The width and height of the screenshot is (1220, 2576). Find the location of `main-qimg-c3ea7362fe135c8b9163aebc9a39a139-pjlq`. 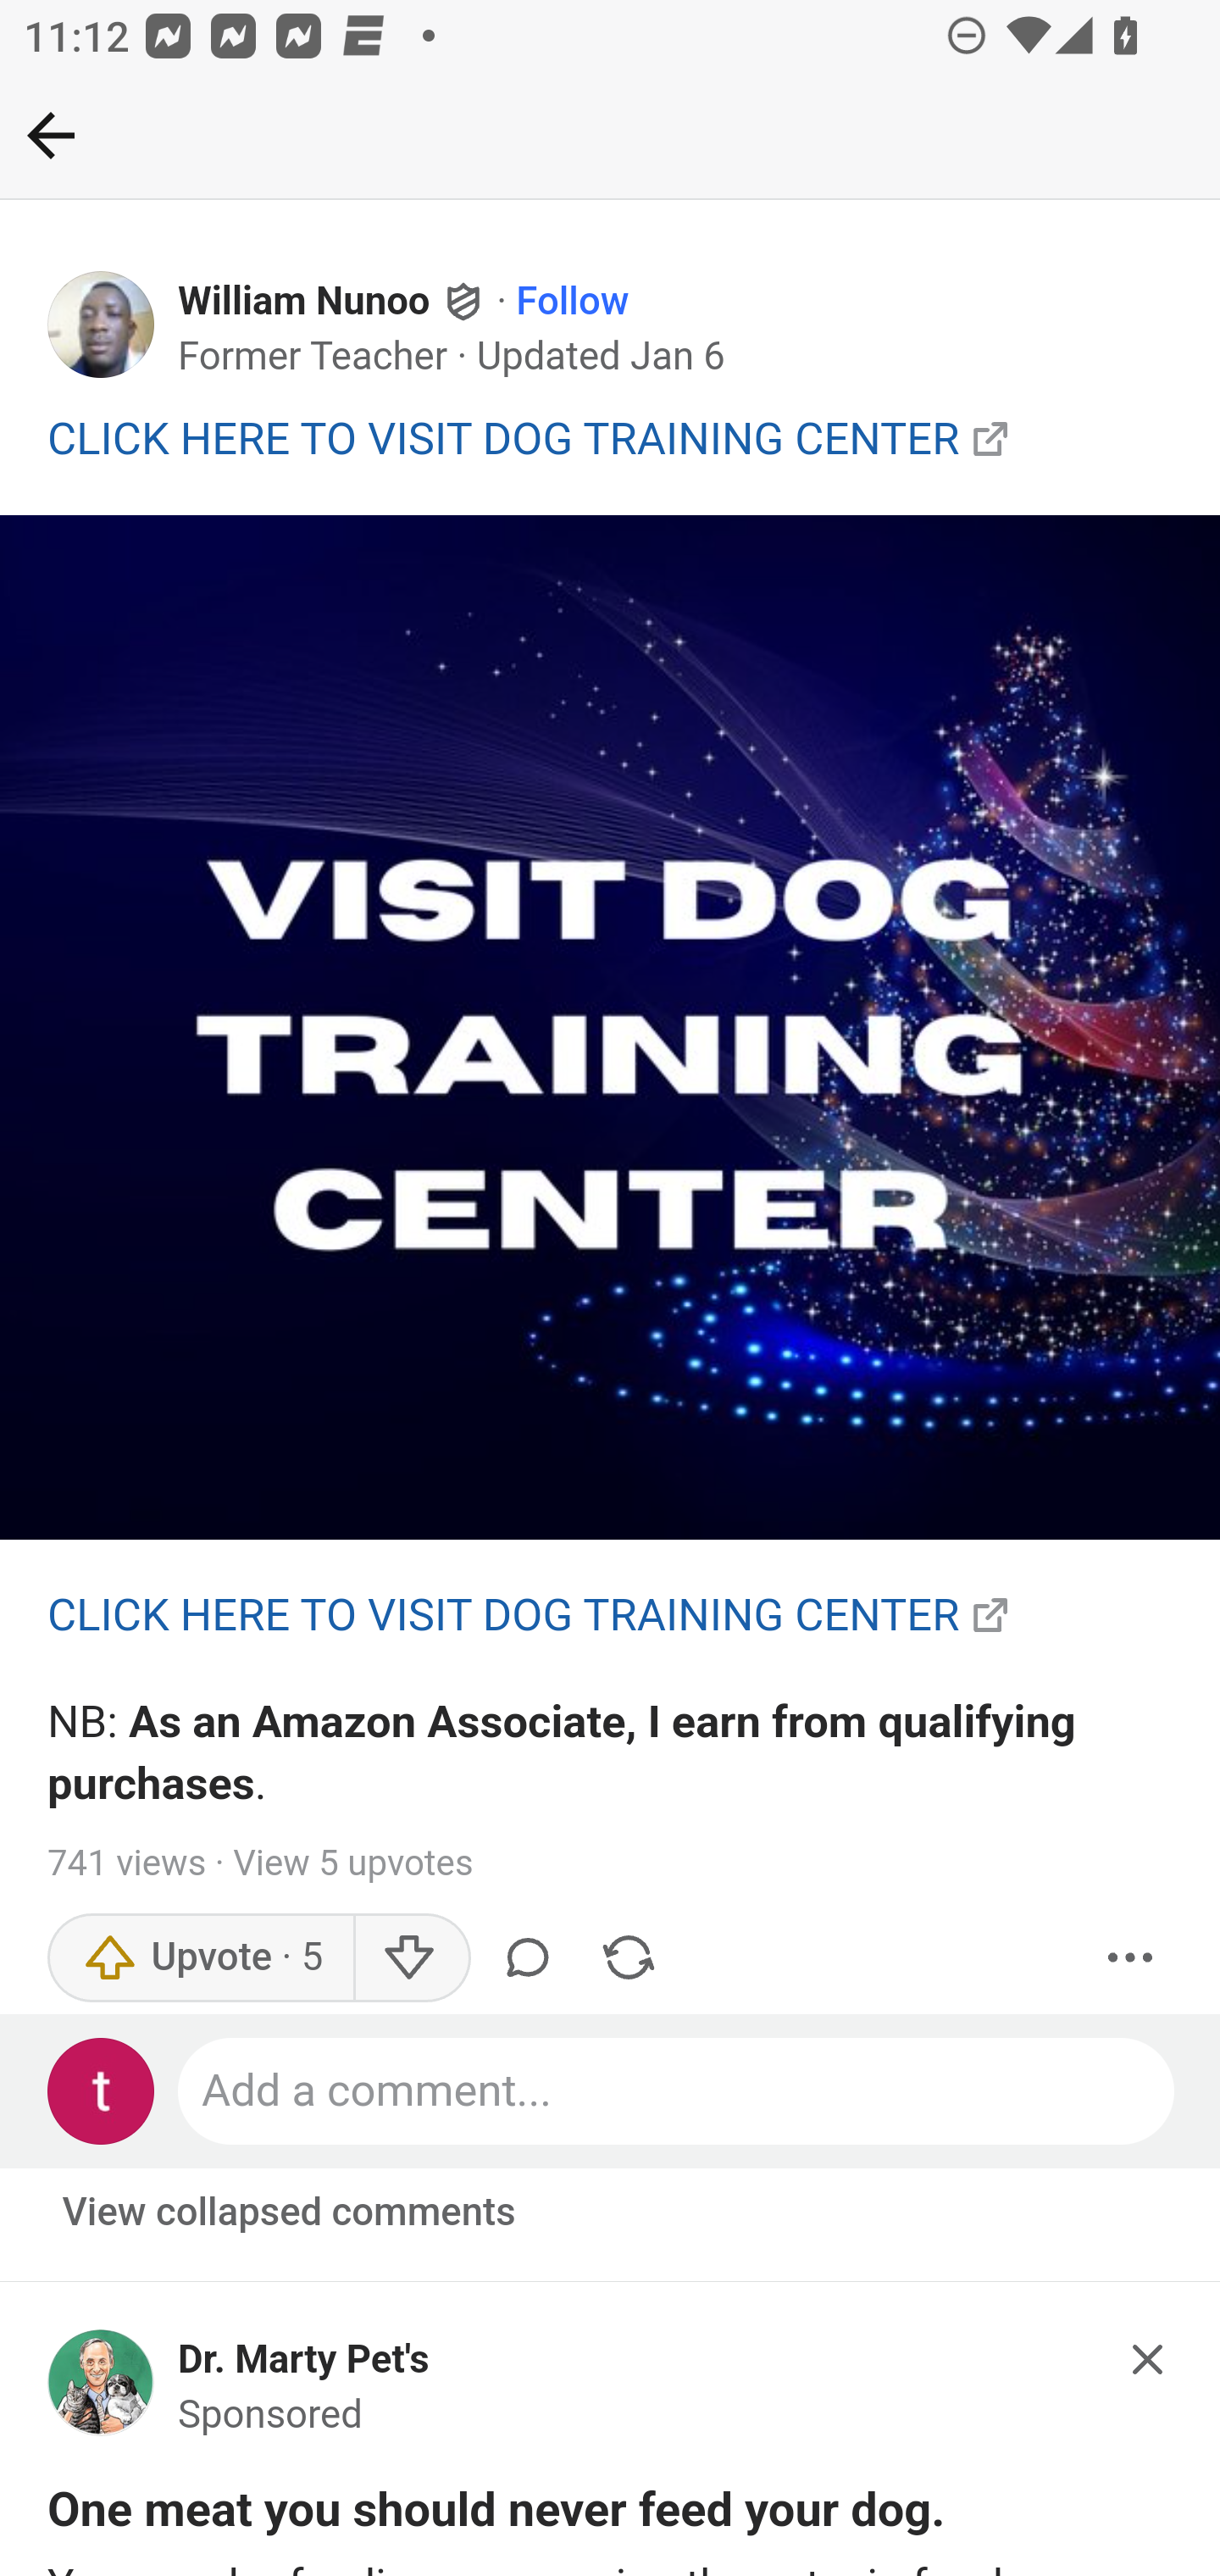

main-qimg-c3ea7362fe135c8b9163aebc9a39a139-pjlq is located at coordinates (610, 1029).